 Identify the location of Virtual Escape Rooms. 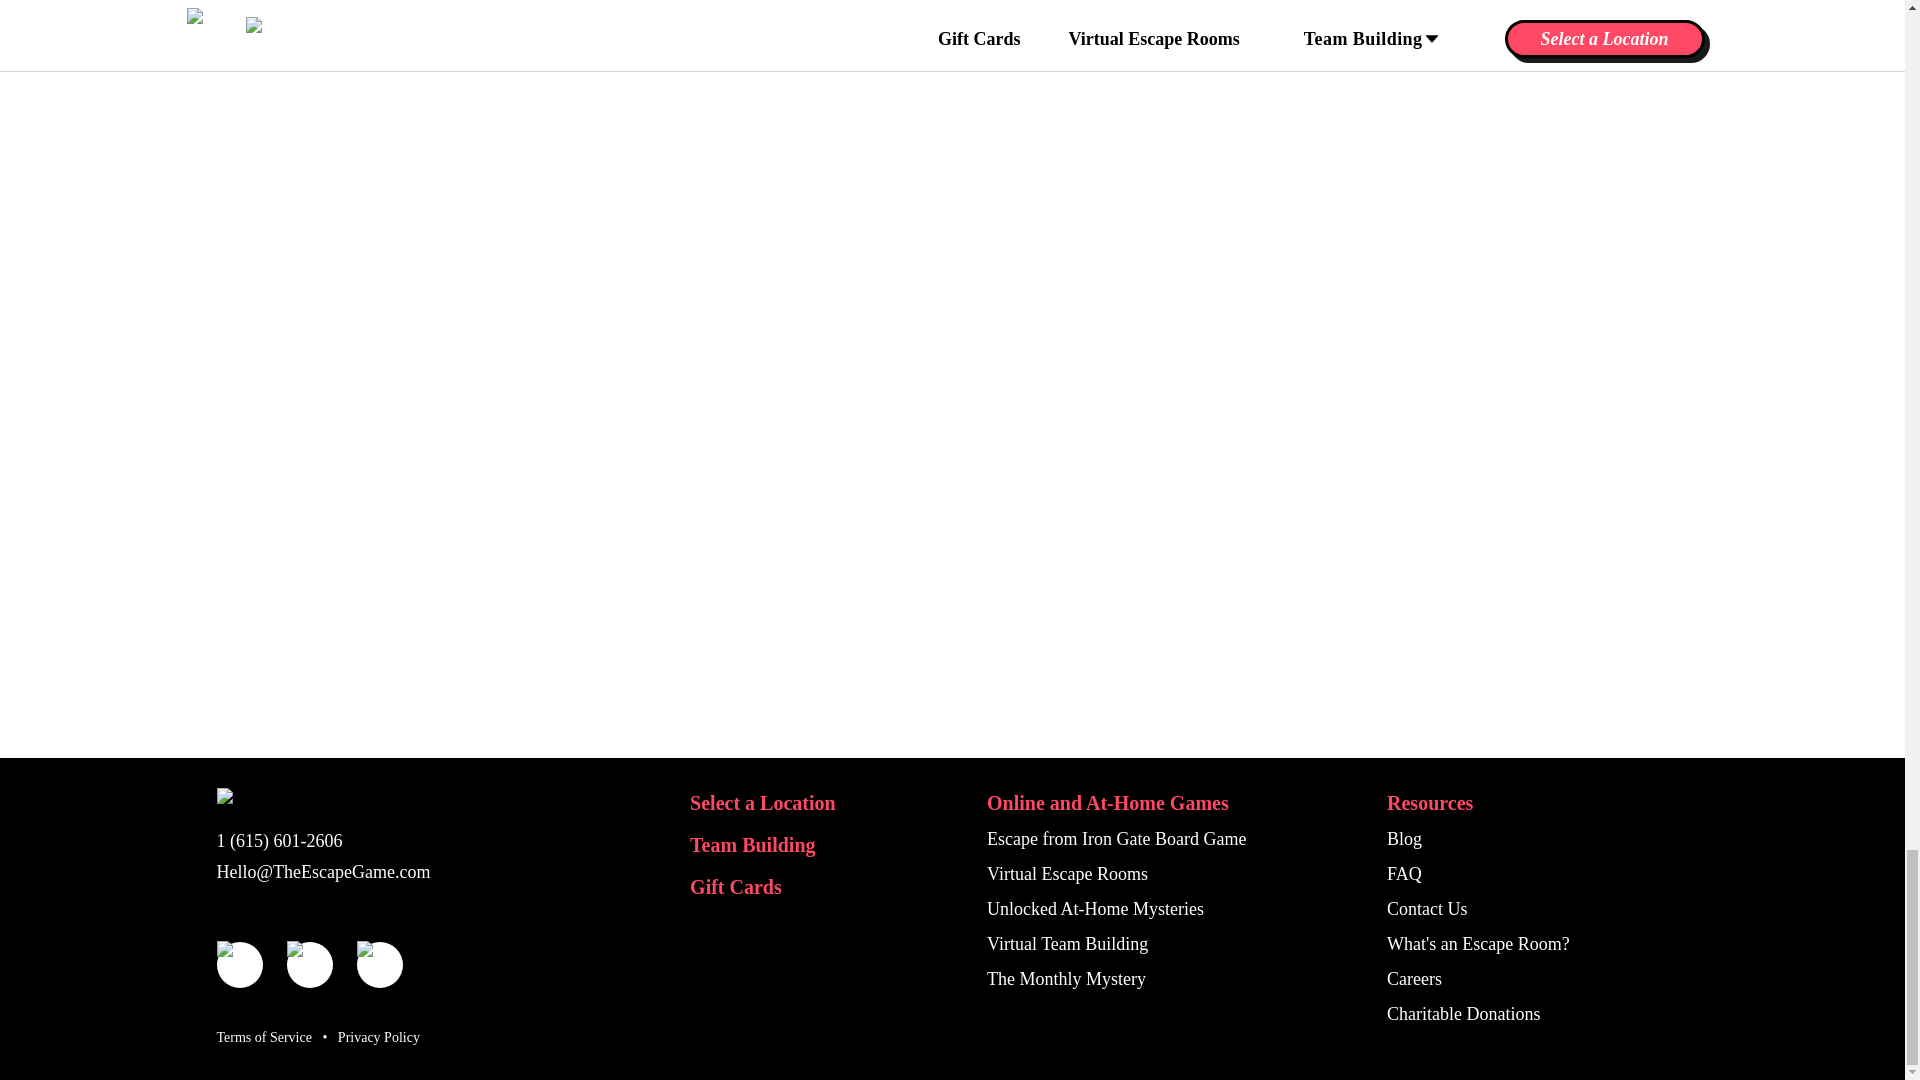
(1067, 874).